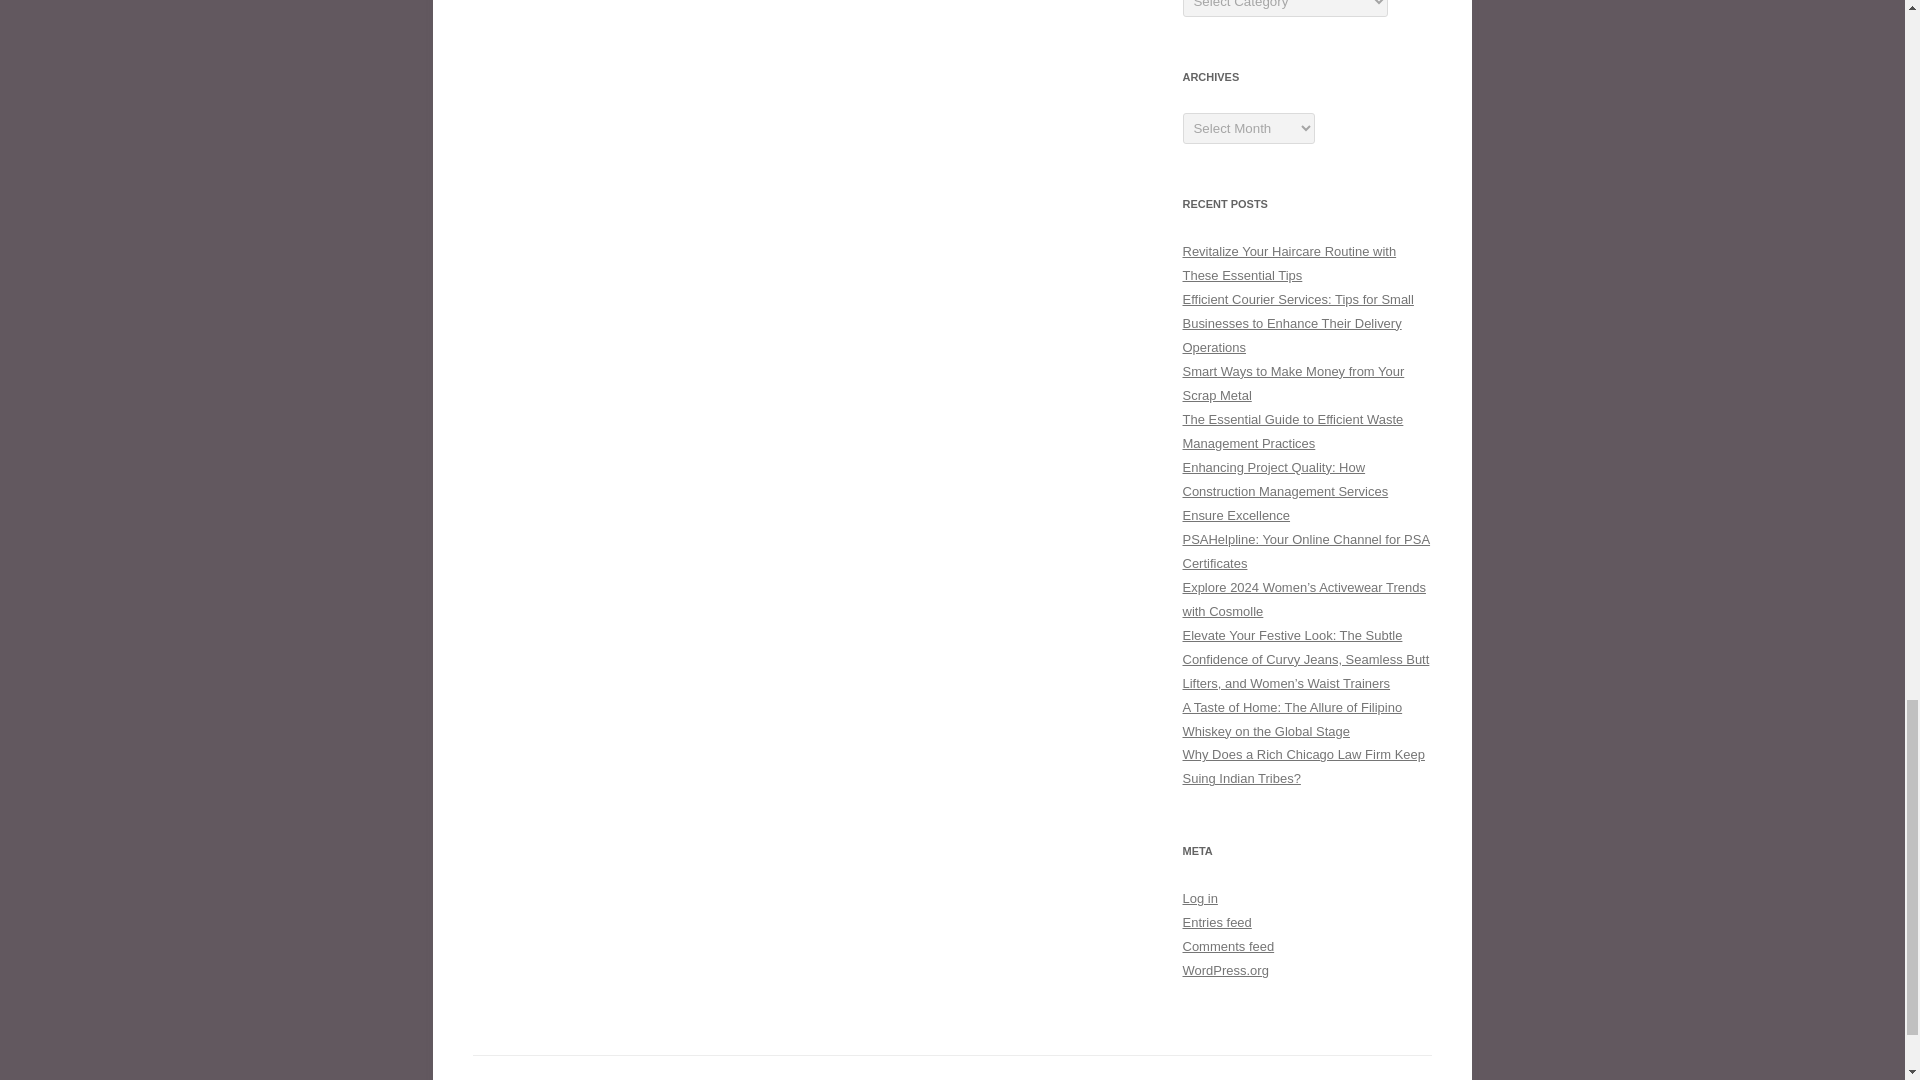 The height and width of the screenshot is (1080, 1920). Describe the element at coordinates (1292, 382) in the screenshot. I see `Smart Ways to Make Money from Your Scrap Metal` at that location.